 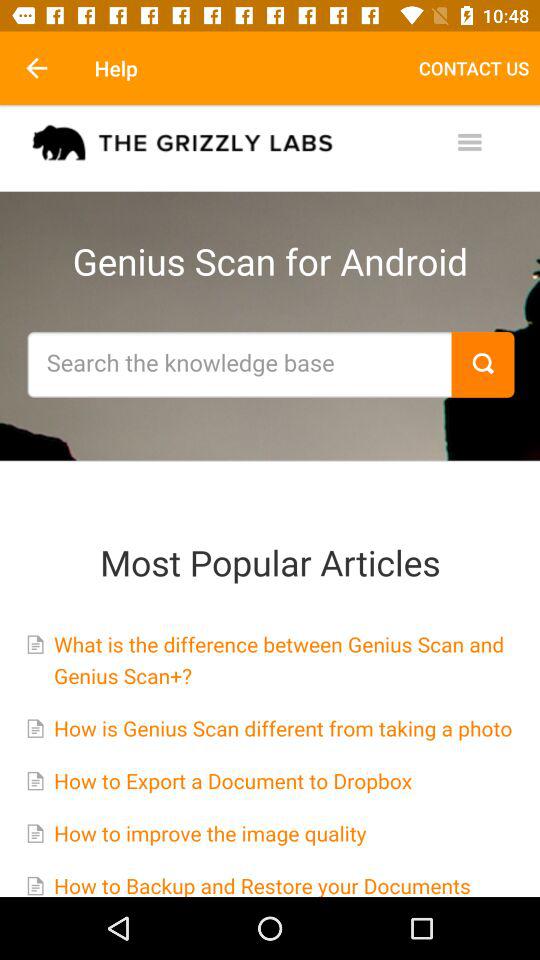 What do you see at coordinates (36, 68) in the screenshot?
I see `launch the item to the left of help item` at bounding box center [36, 68].